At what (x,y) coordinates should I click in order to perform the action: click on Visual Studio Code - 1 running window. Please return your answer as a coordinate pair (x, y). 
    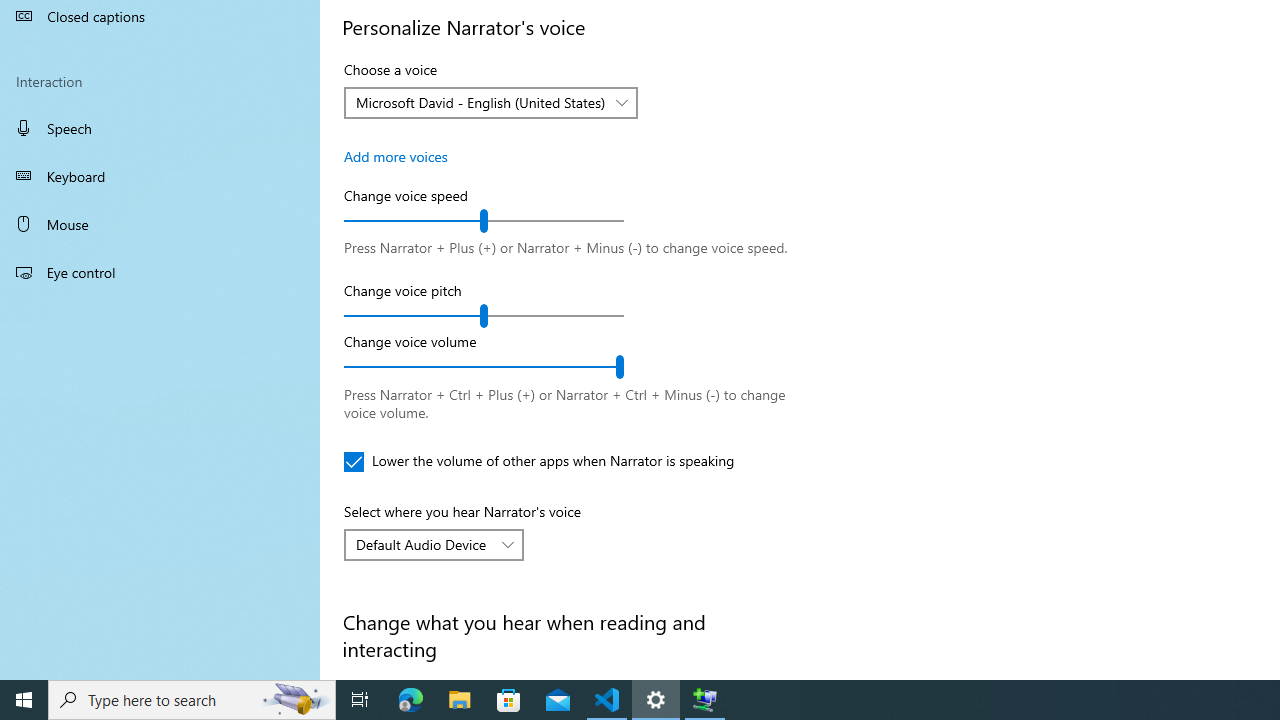
    Looking at the image, I should click on (607, 700).